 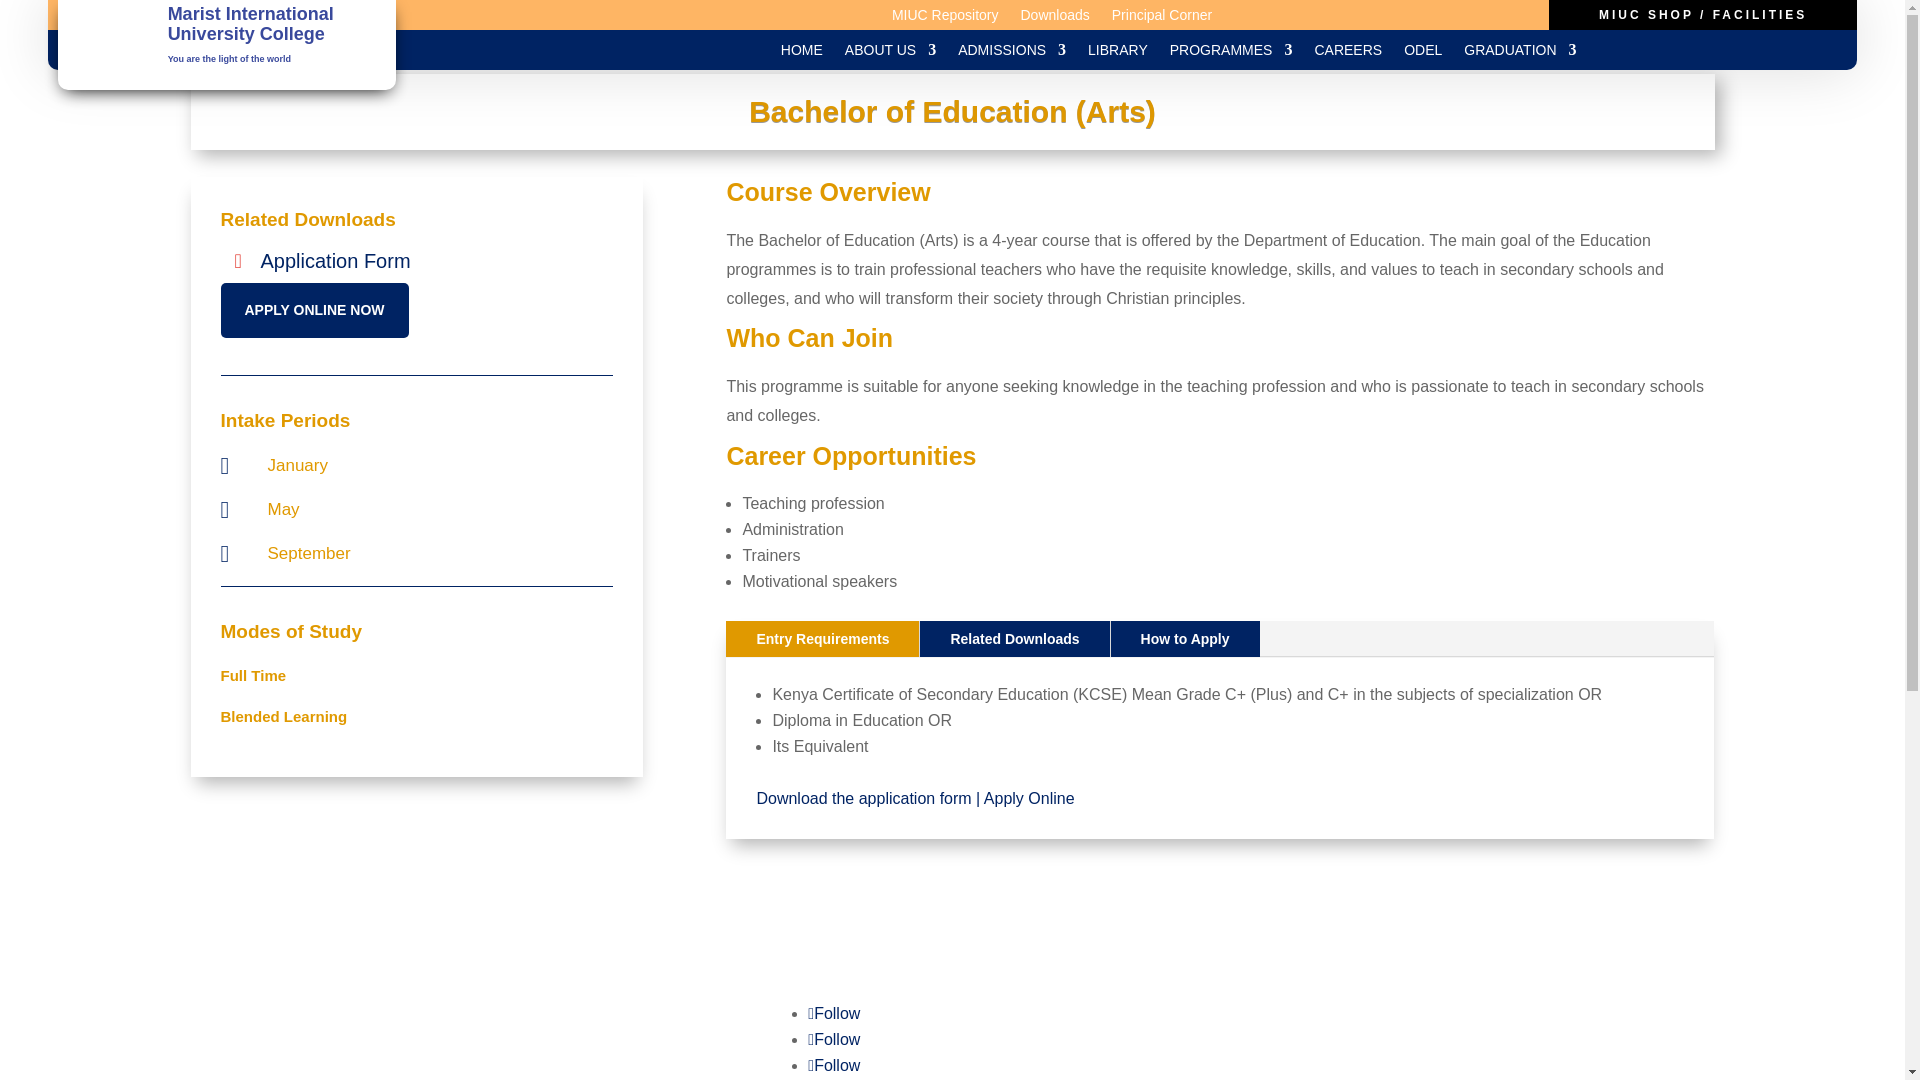 What do you see at coordinates (1118, 54) in the screenshot?
I see `LIBRARY` at bounding box center [1118, 54].